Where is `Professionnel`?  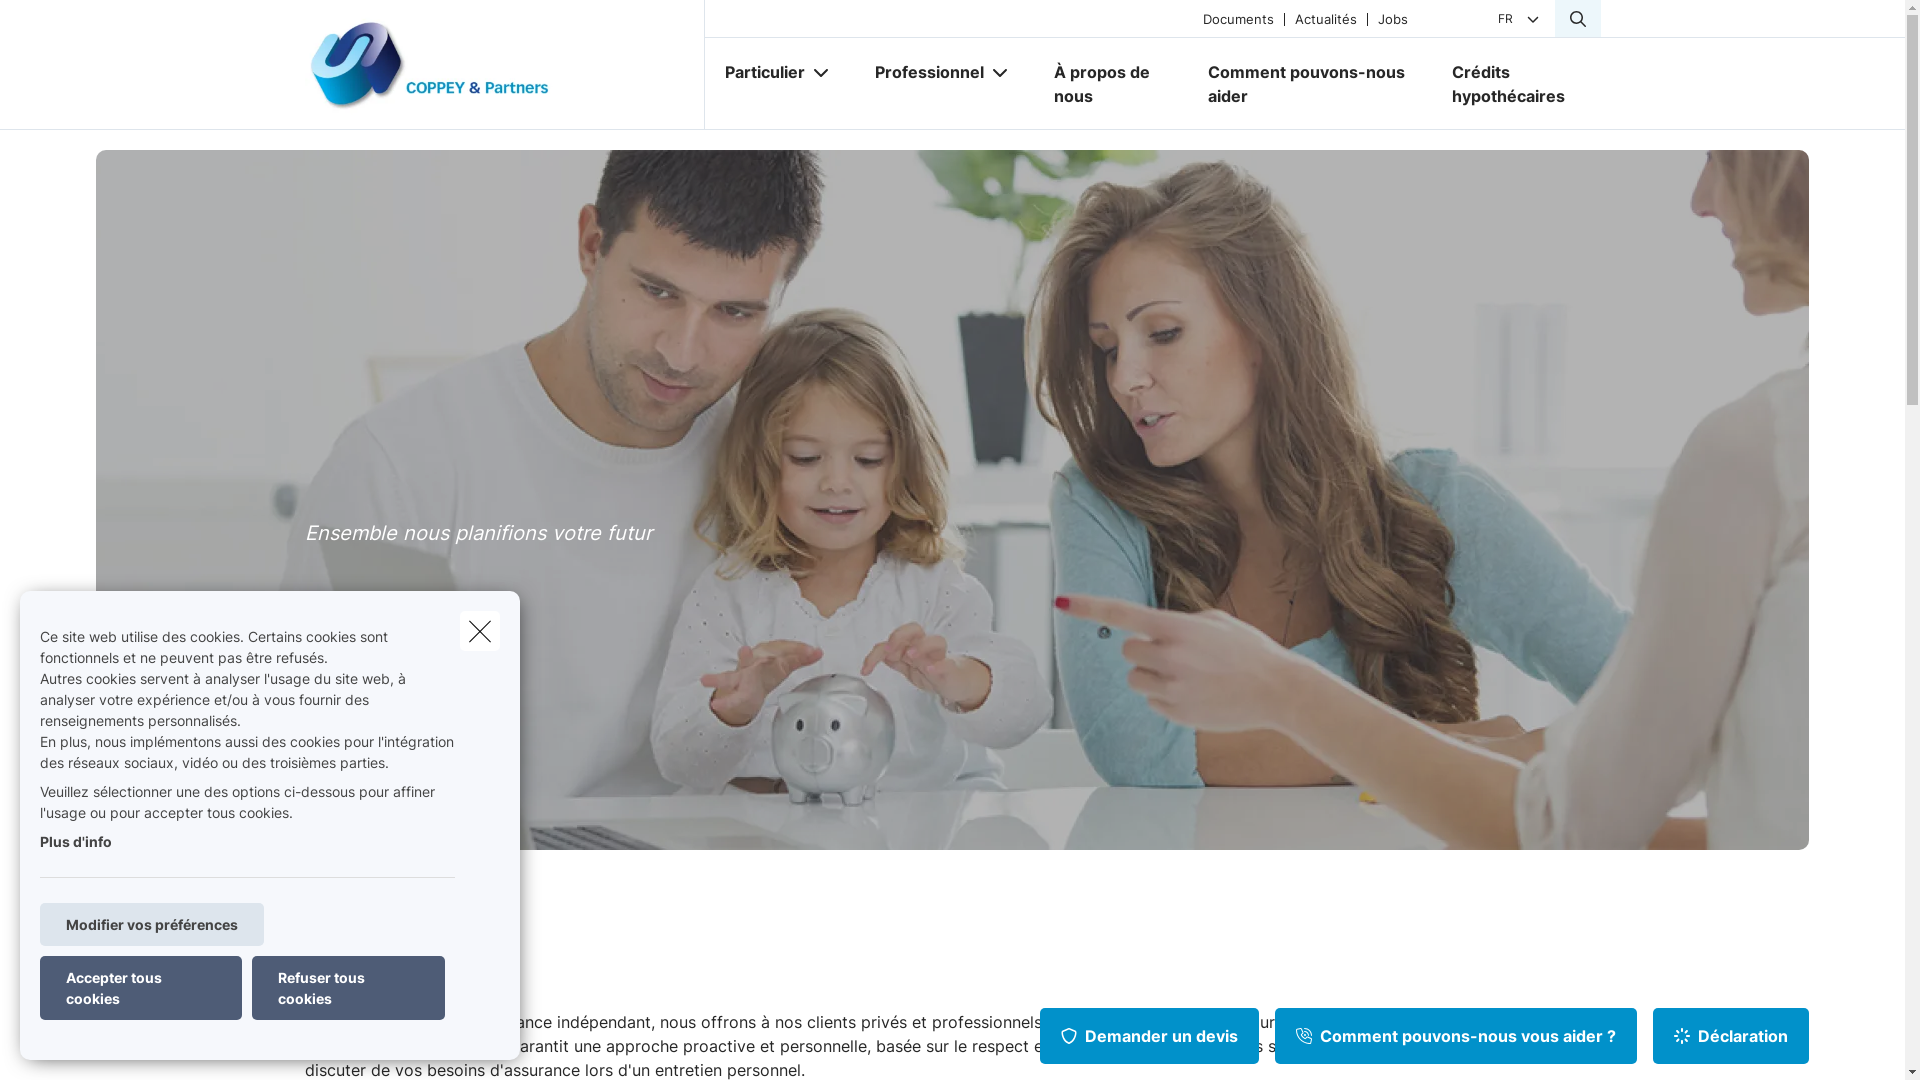 Professionnel is located at coordinates (920, 72).